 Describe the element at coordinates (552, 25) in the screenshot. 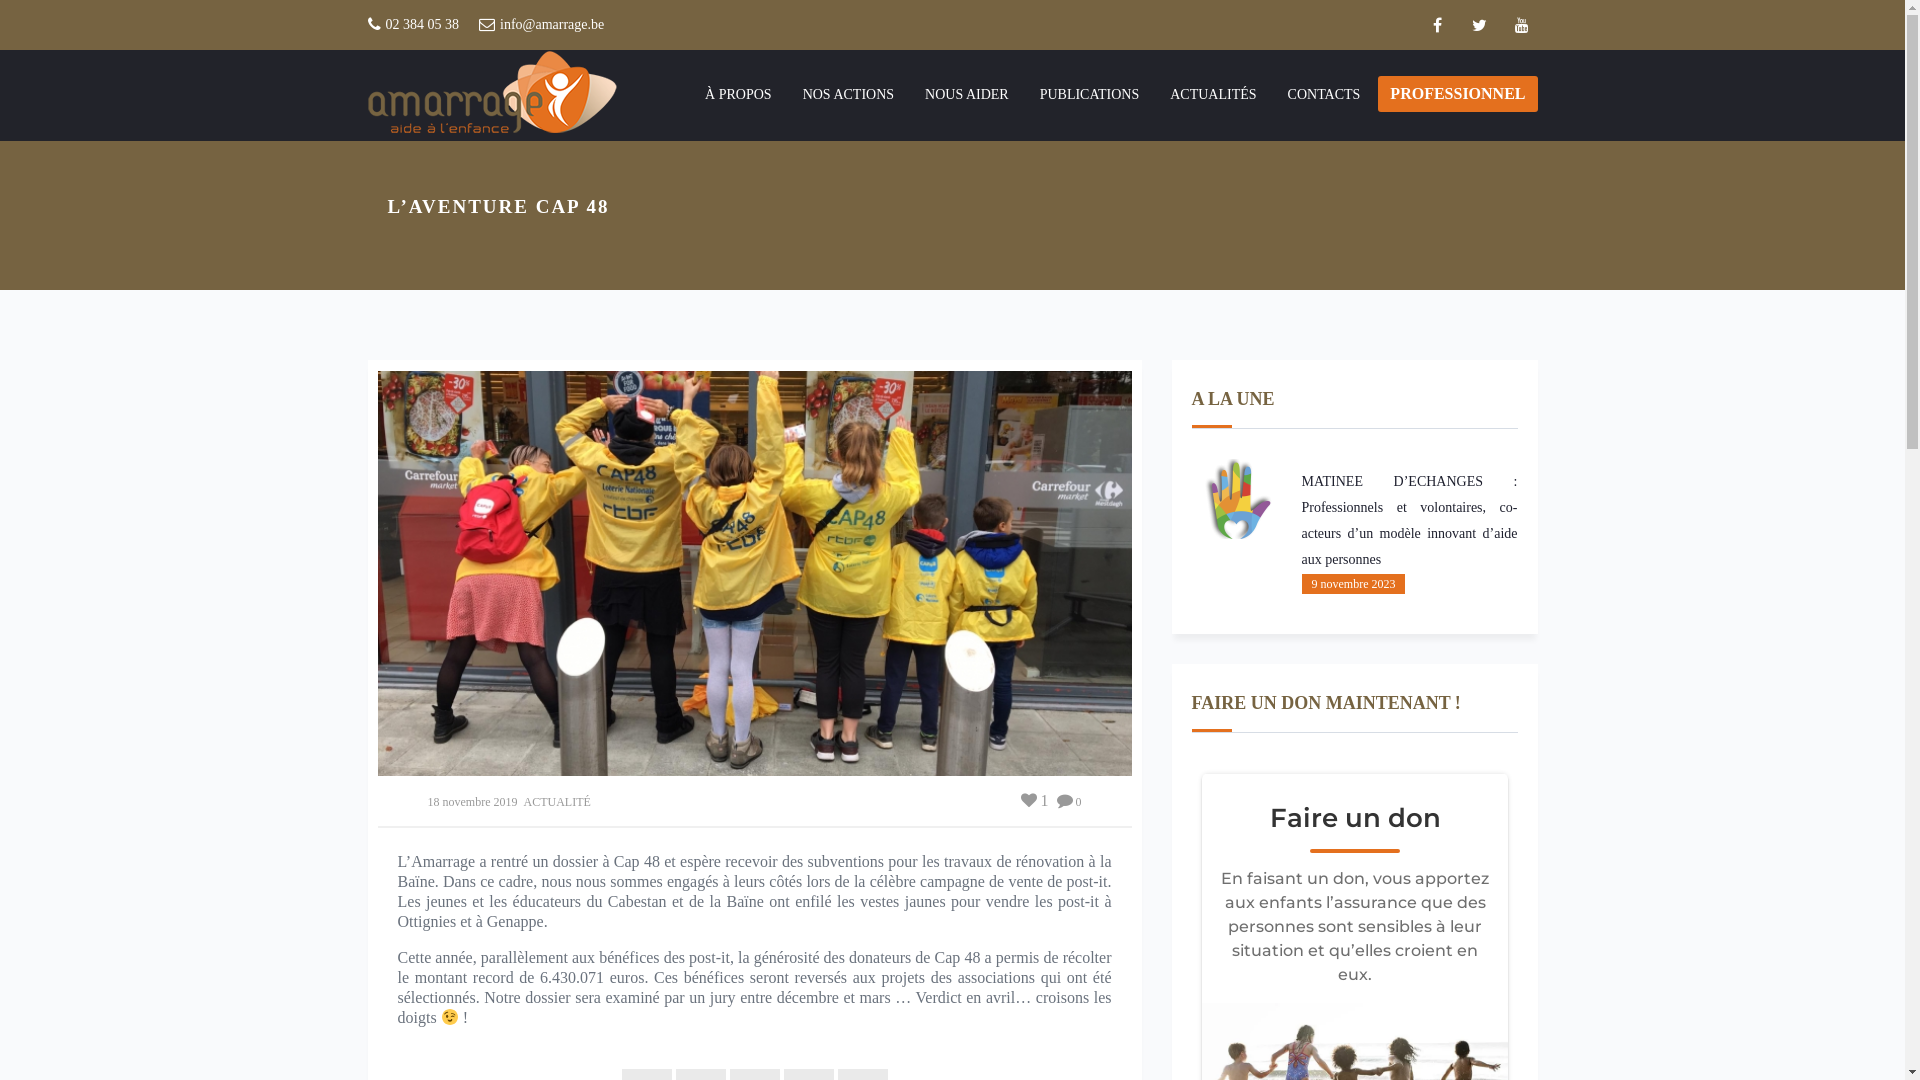

I see `info@amarrage.be` at that location.